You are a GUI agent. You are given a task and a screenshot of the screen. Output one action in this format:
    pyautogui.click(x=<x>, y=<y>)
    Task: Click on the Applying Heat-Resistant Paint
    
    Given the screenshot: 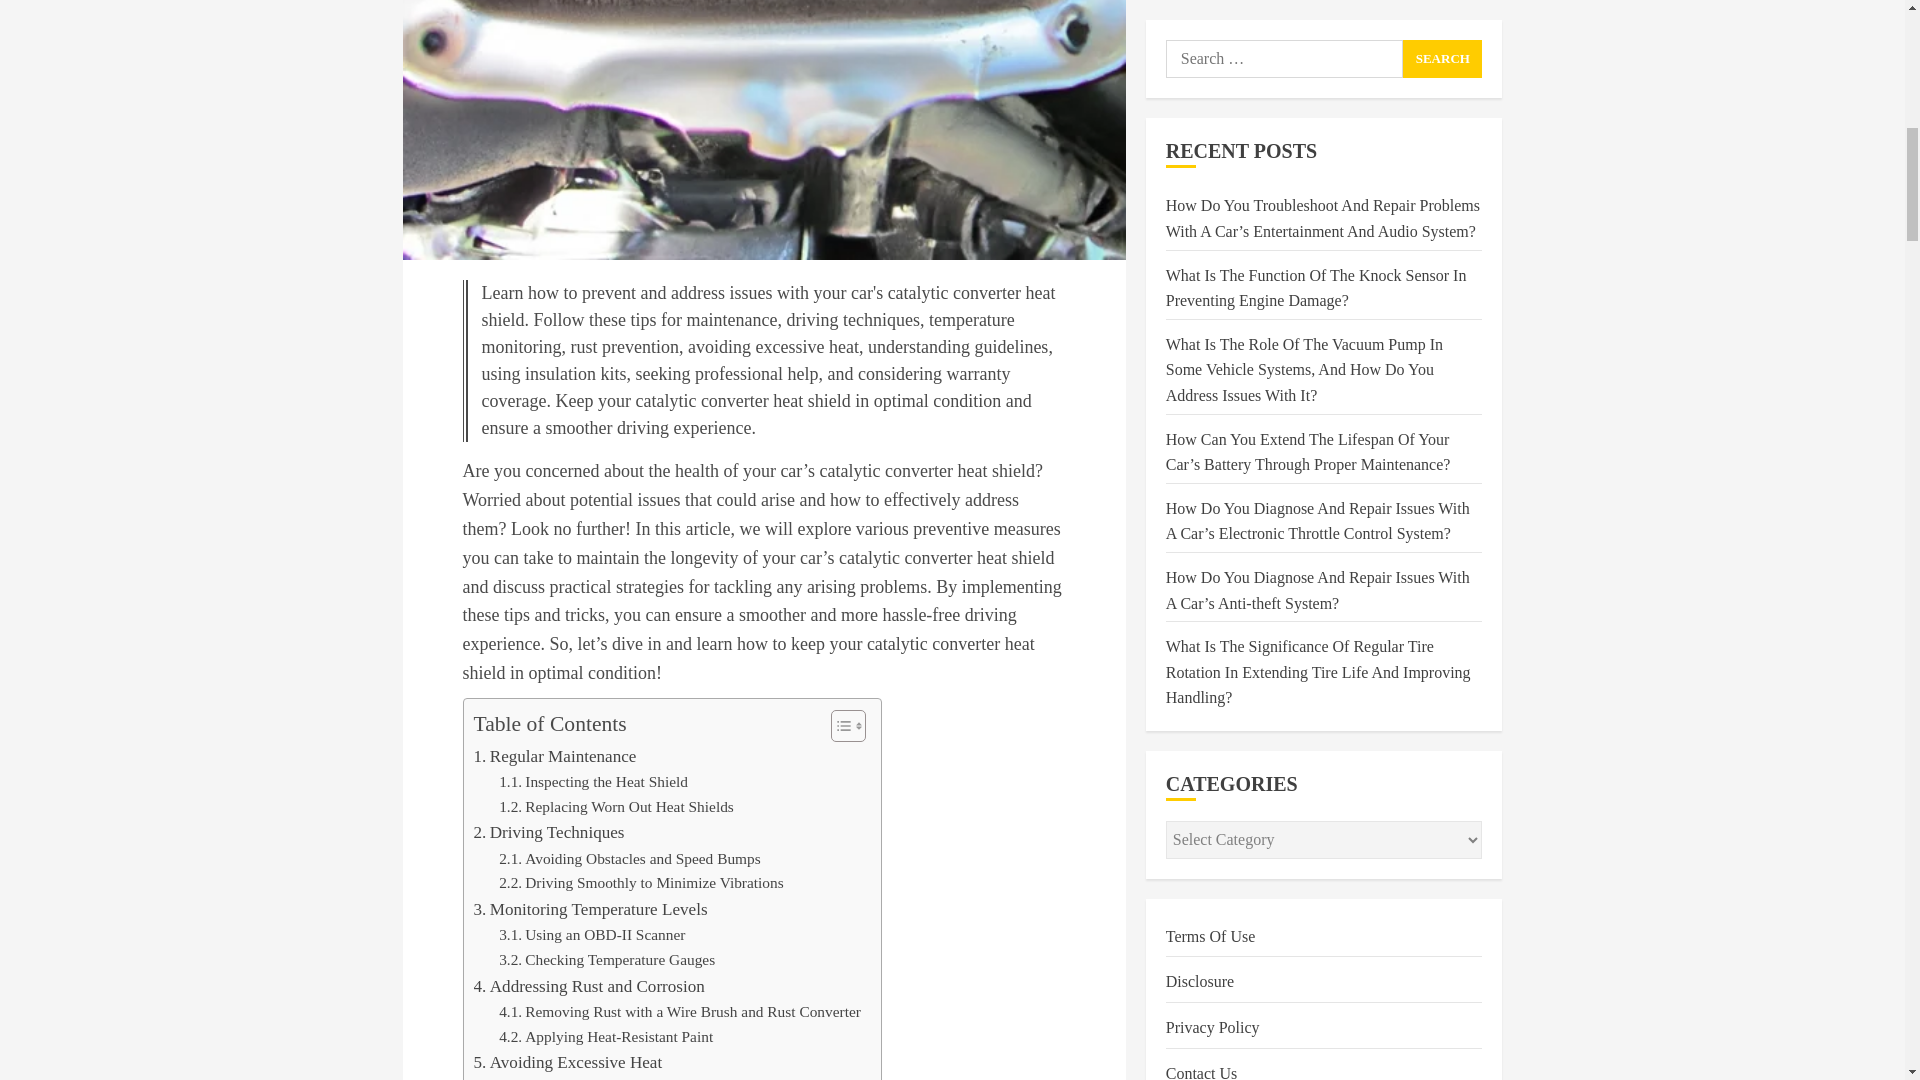 What is the action you would take?
    pyautogui.click(x=606, y=1036)
    